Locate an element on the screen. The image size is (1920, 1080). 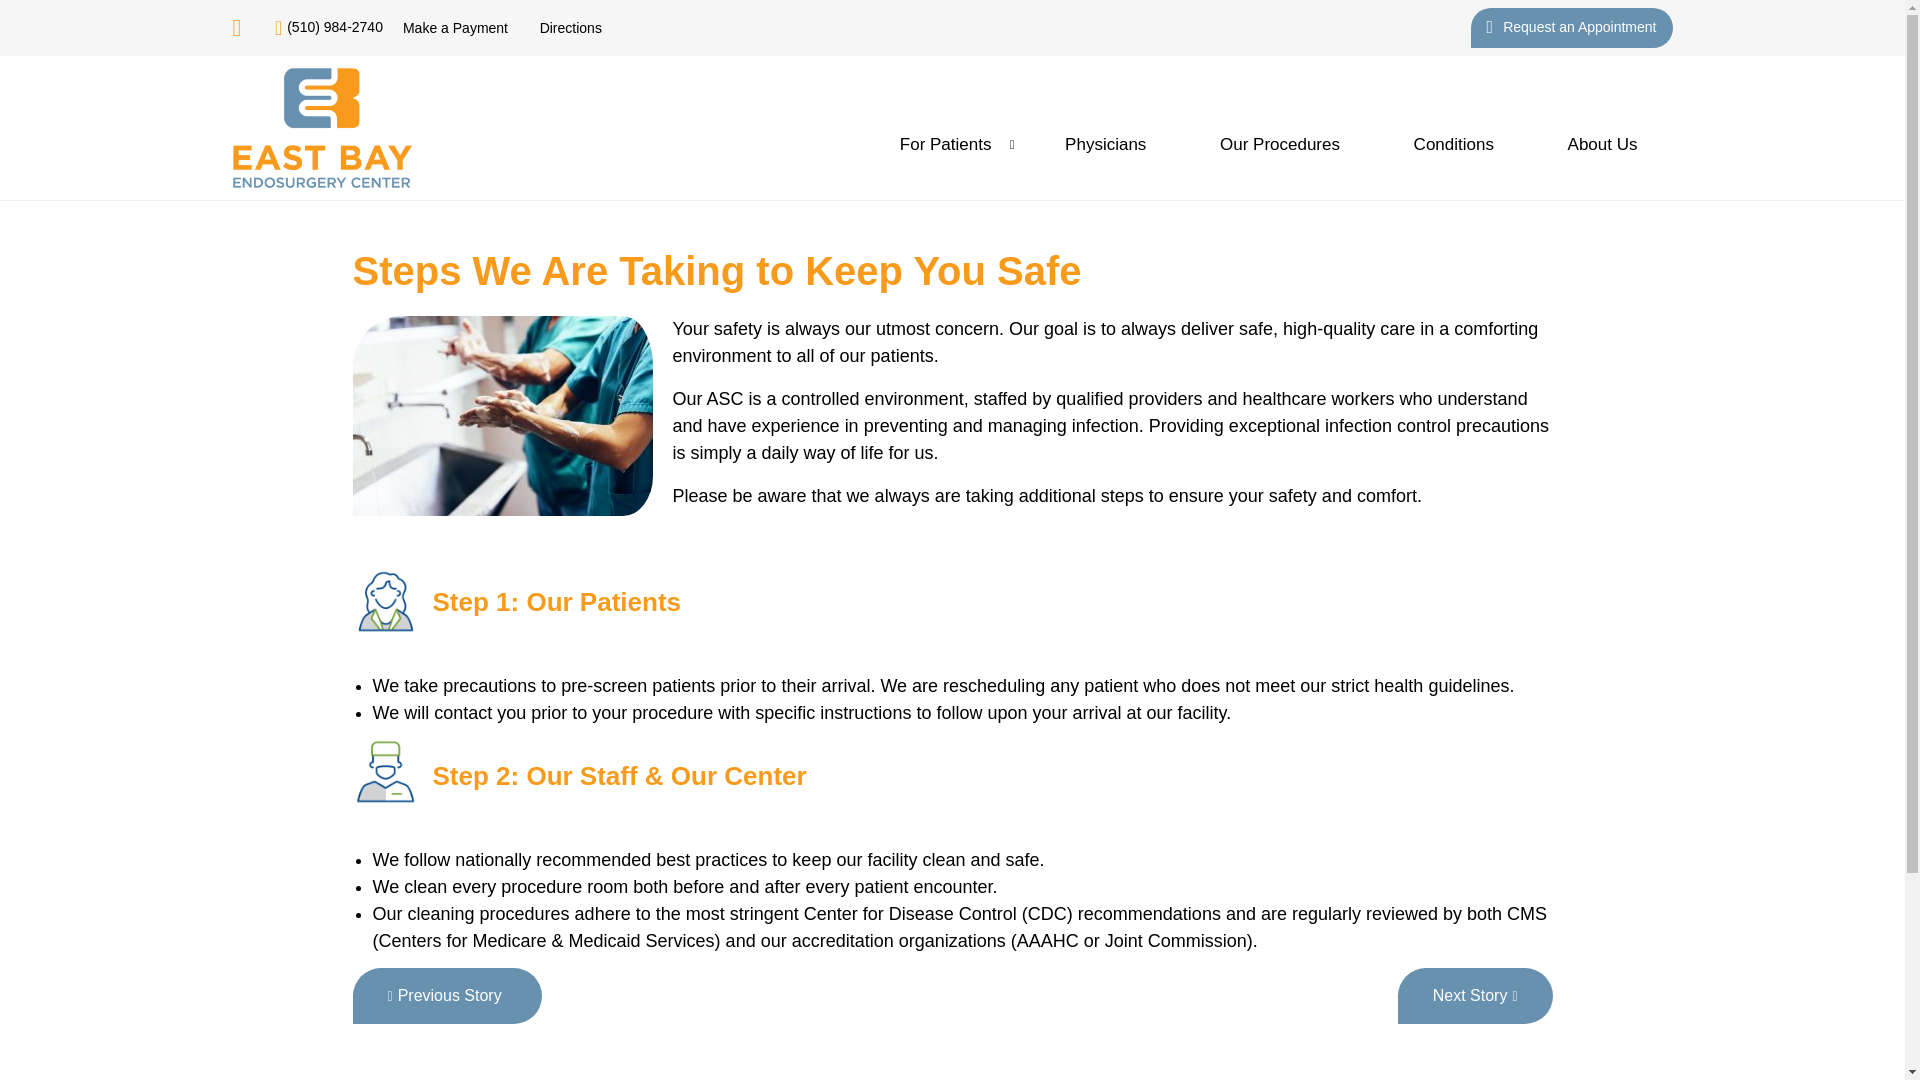
Our Procedures is located at coordinates (1280, 144).